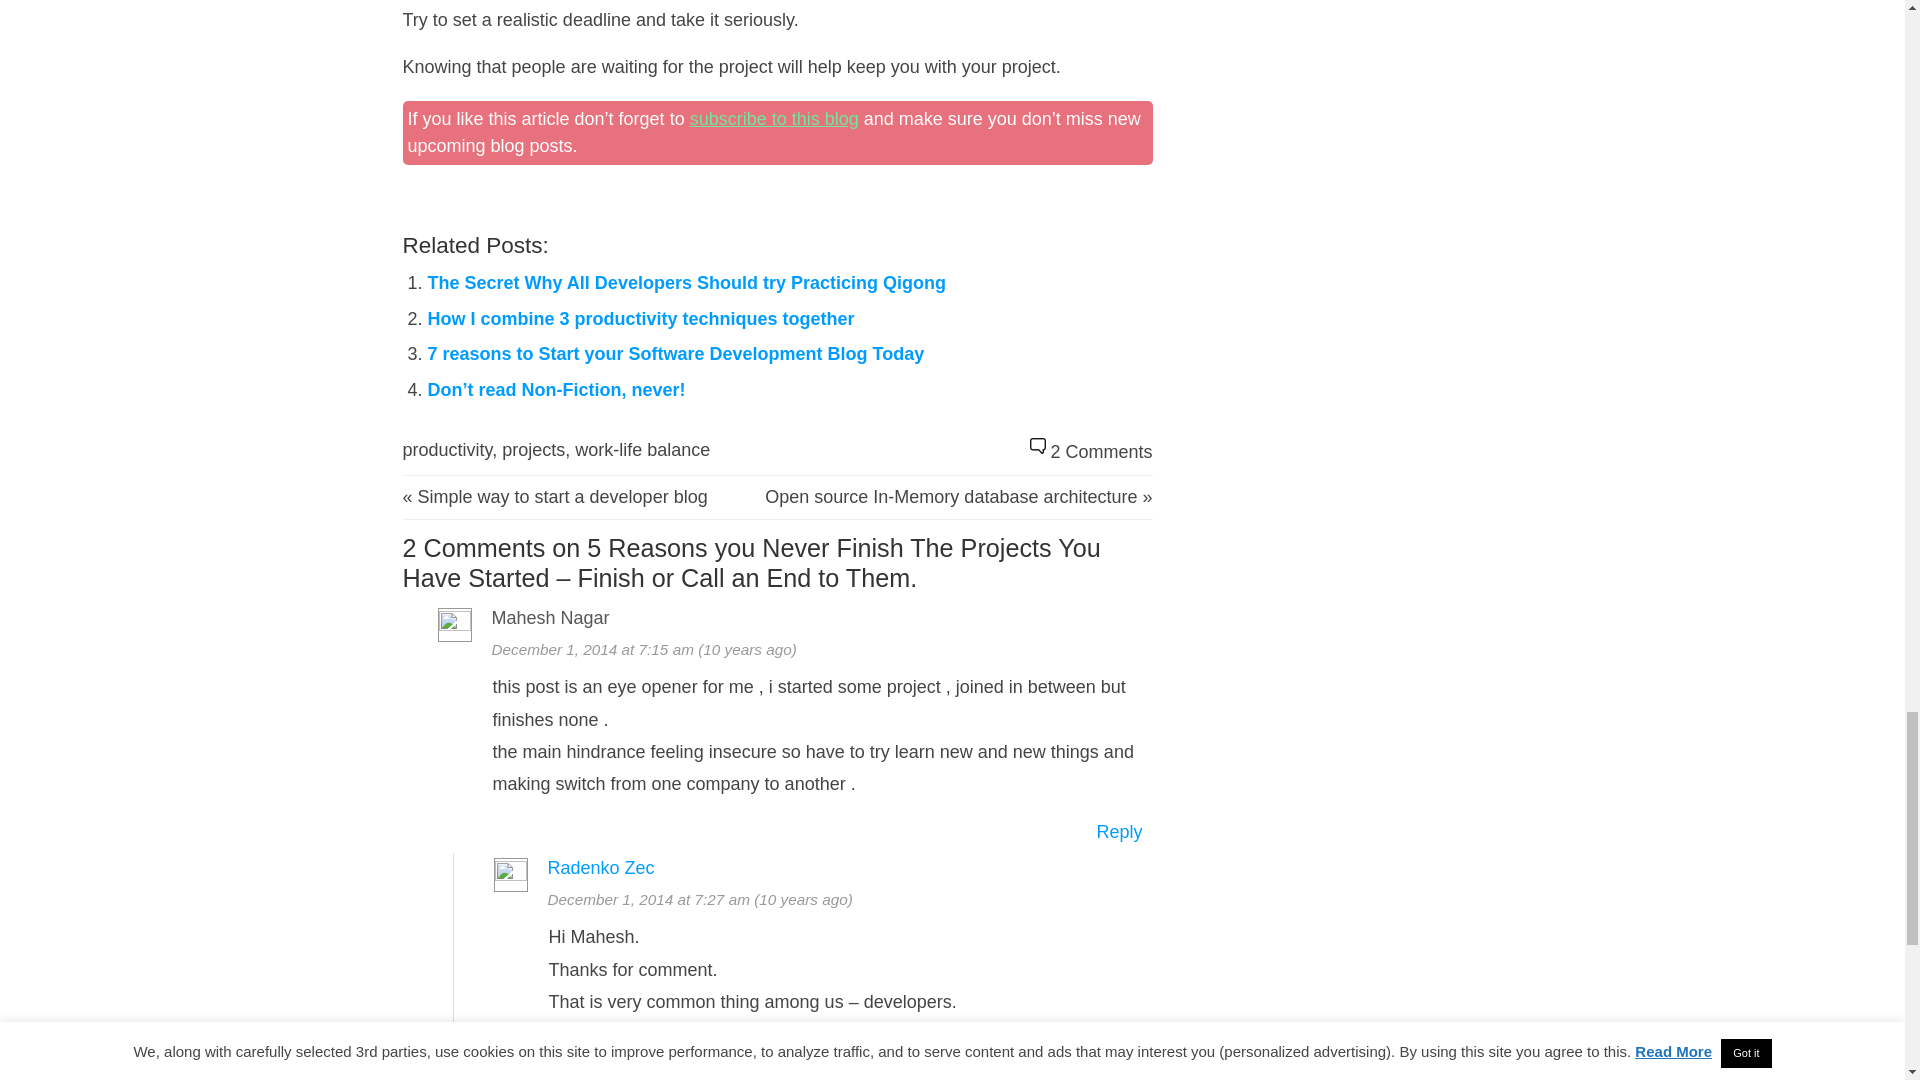 Image resolution: width=1920 pixels, height=1080 pixels. I want to click on Open source In-Memory database architecture, so click(950, 496).